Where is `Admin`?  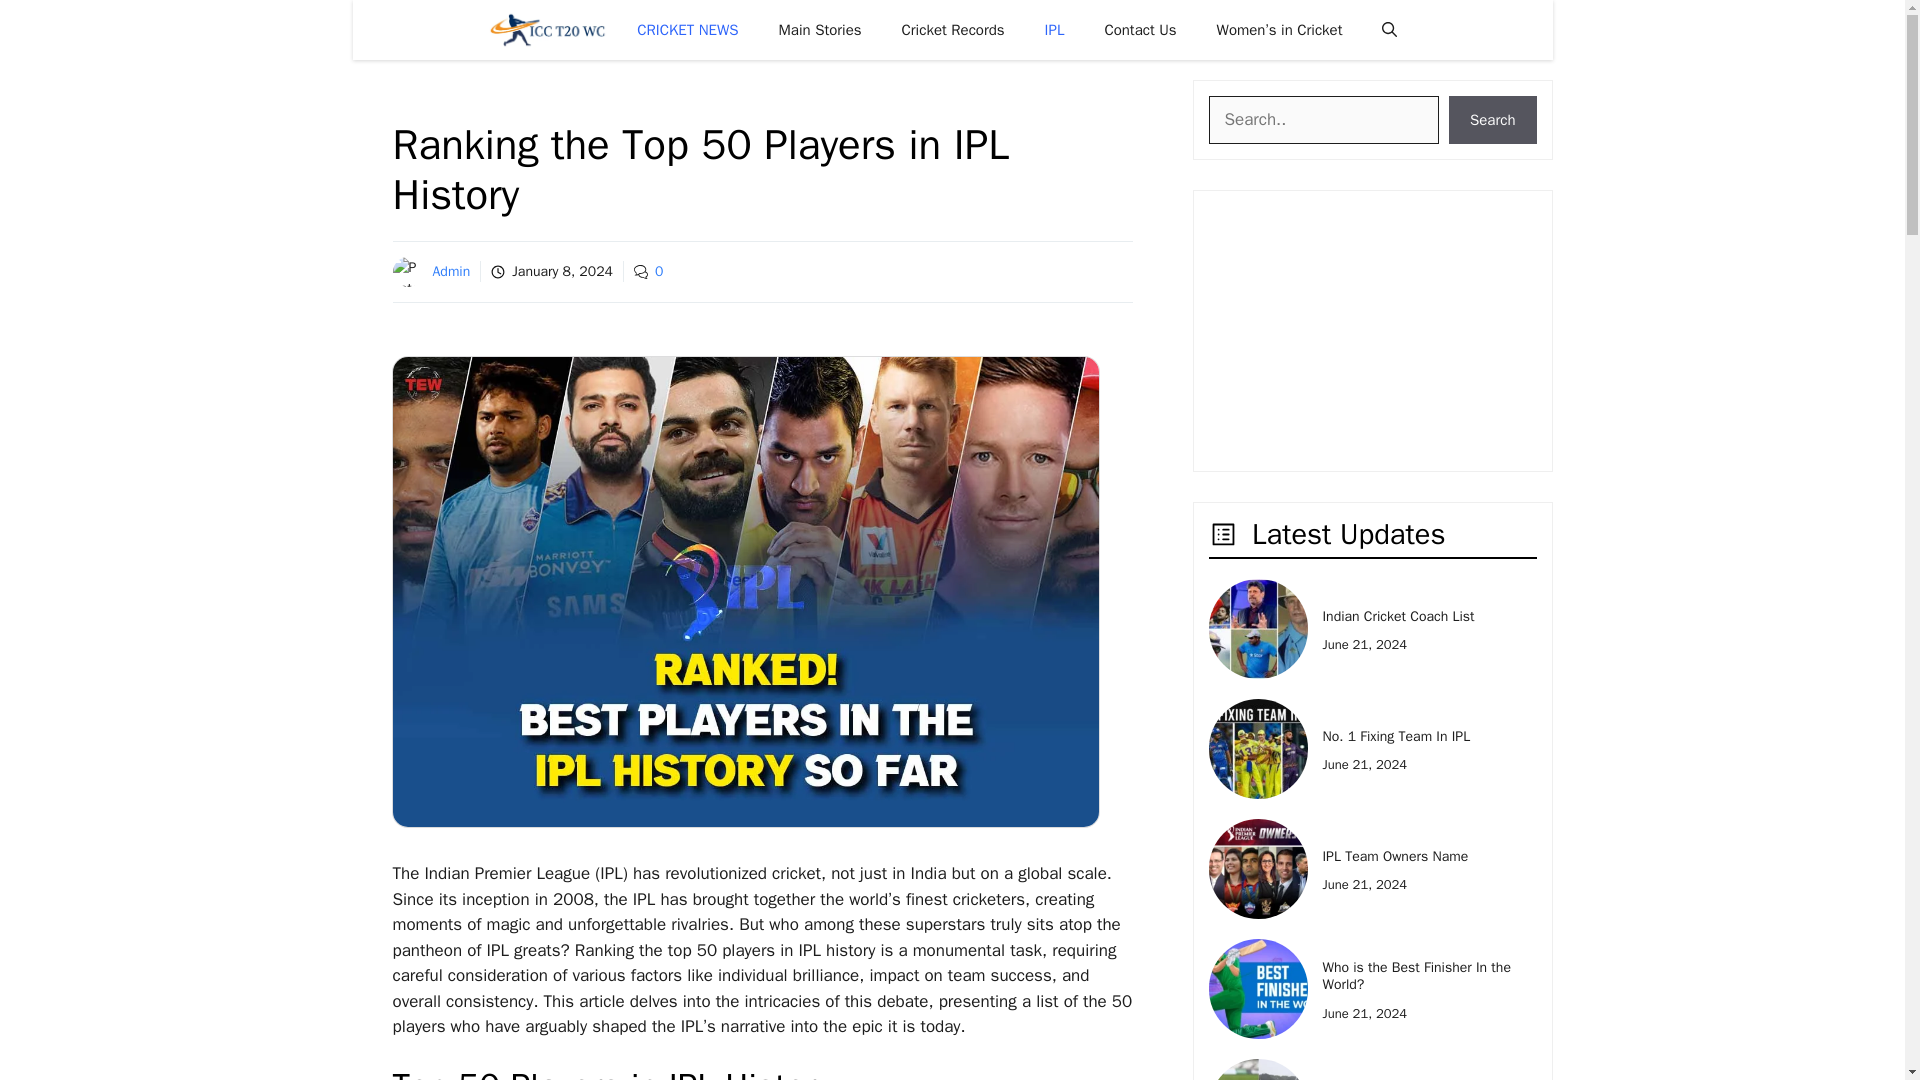 Admin is located at coordinates (451, 271).